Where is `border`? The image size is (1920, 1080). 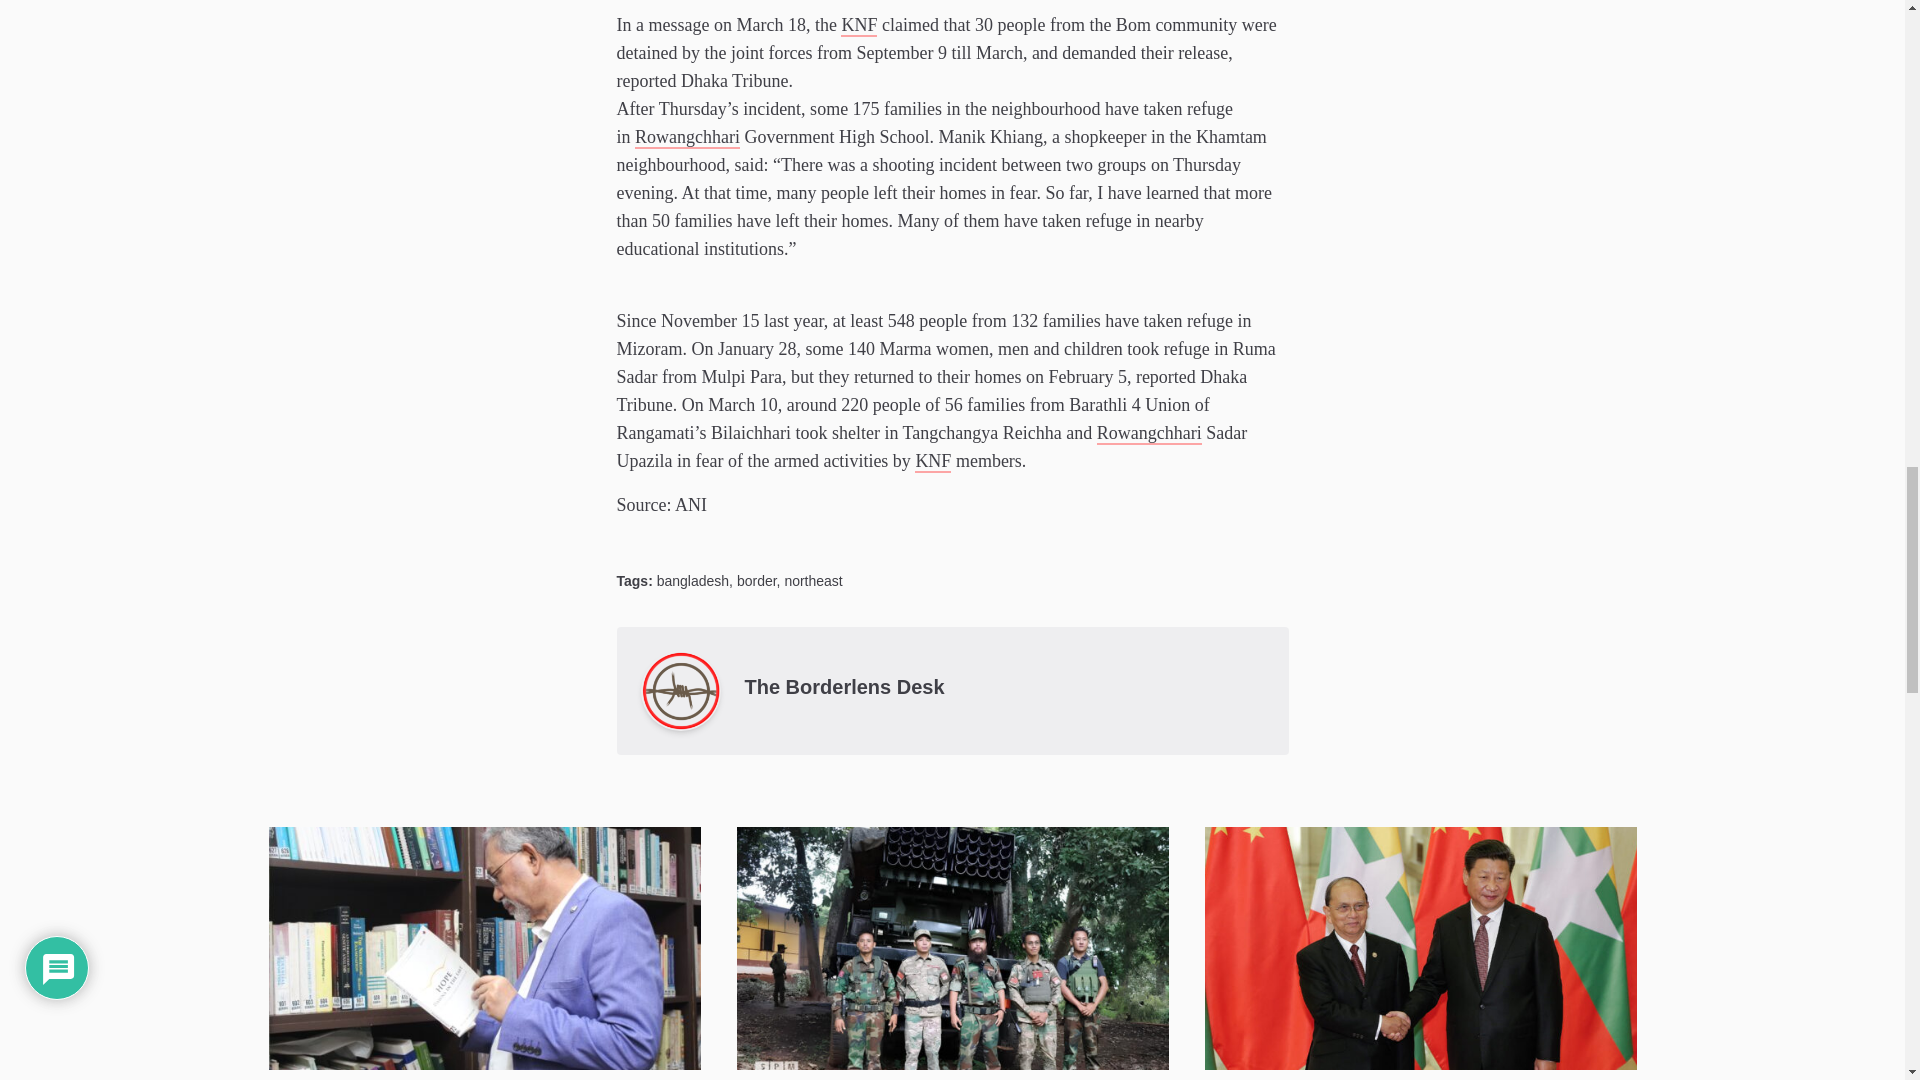 border is located at coordinates (757, 580).